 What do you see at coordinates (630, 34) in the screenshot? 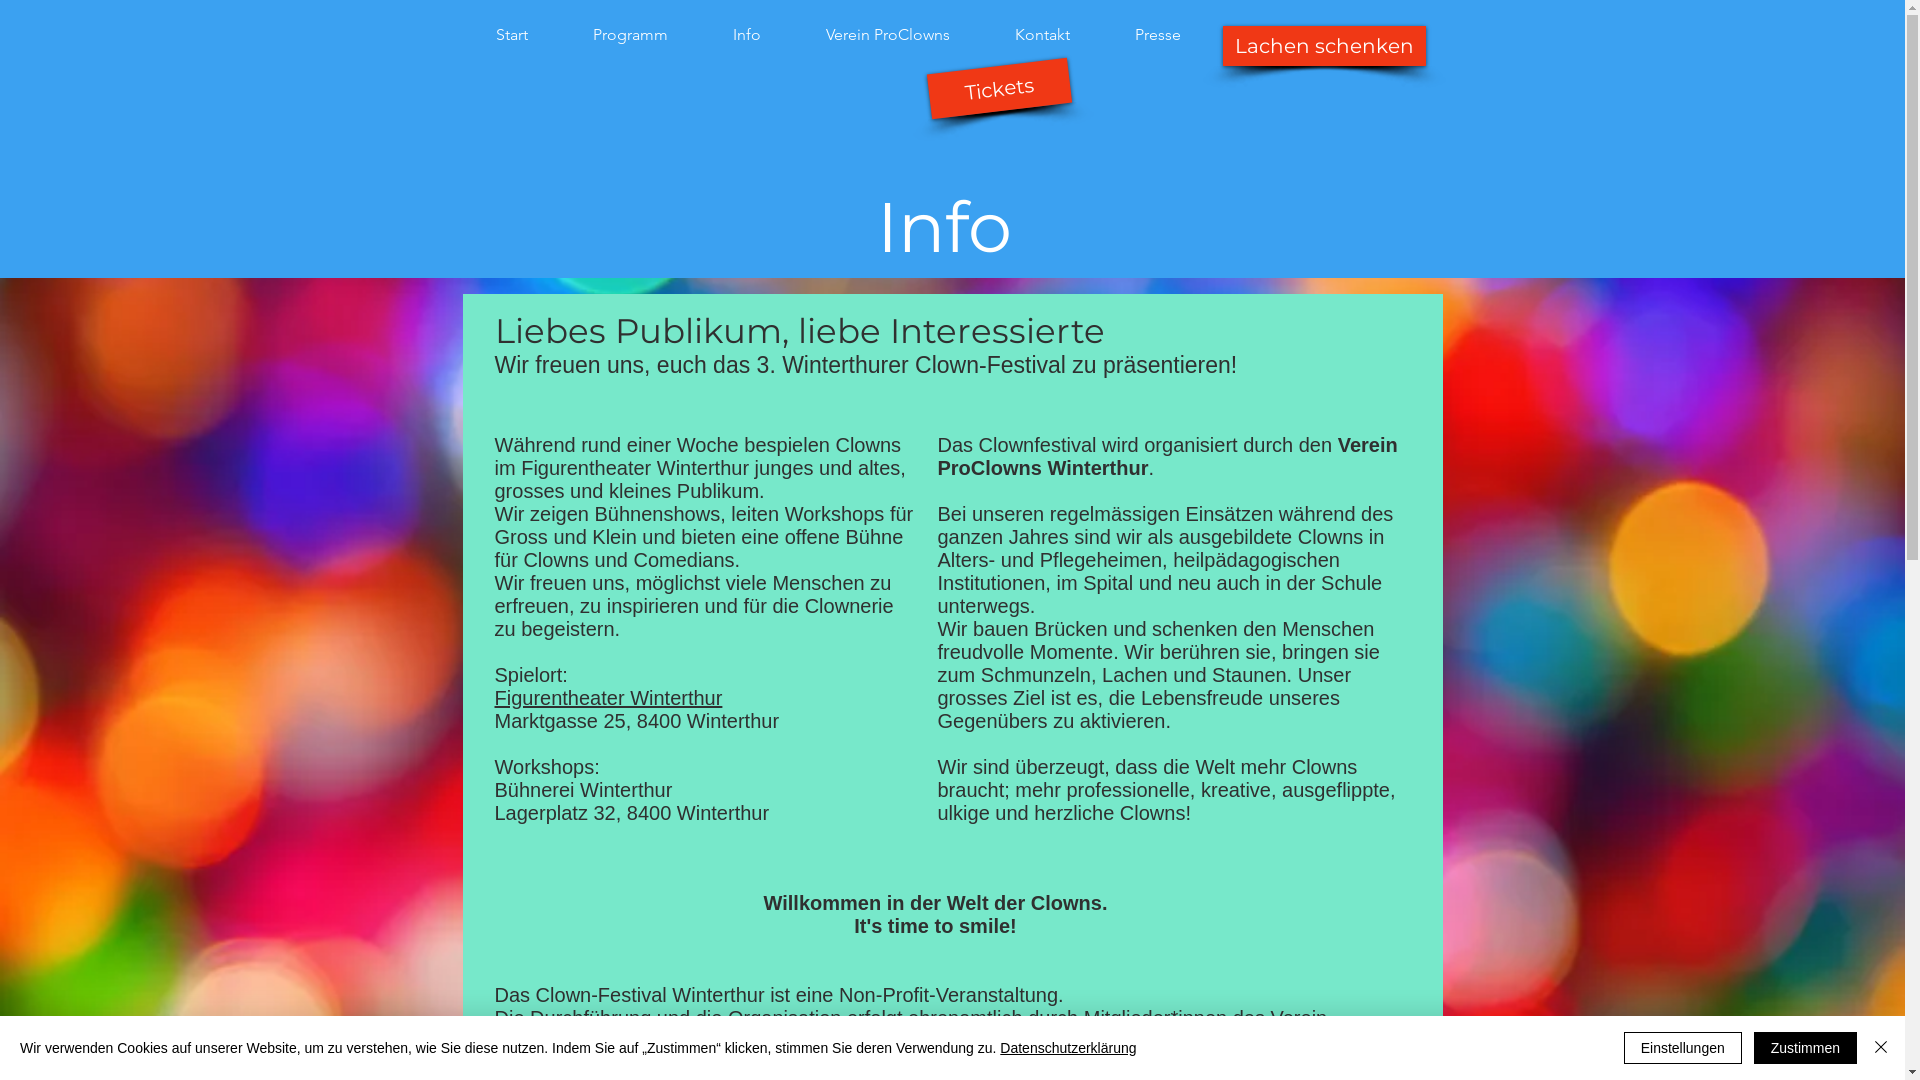
I see `Programm` at bounding box center [630, 34].